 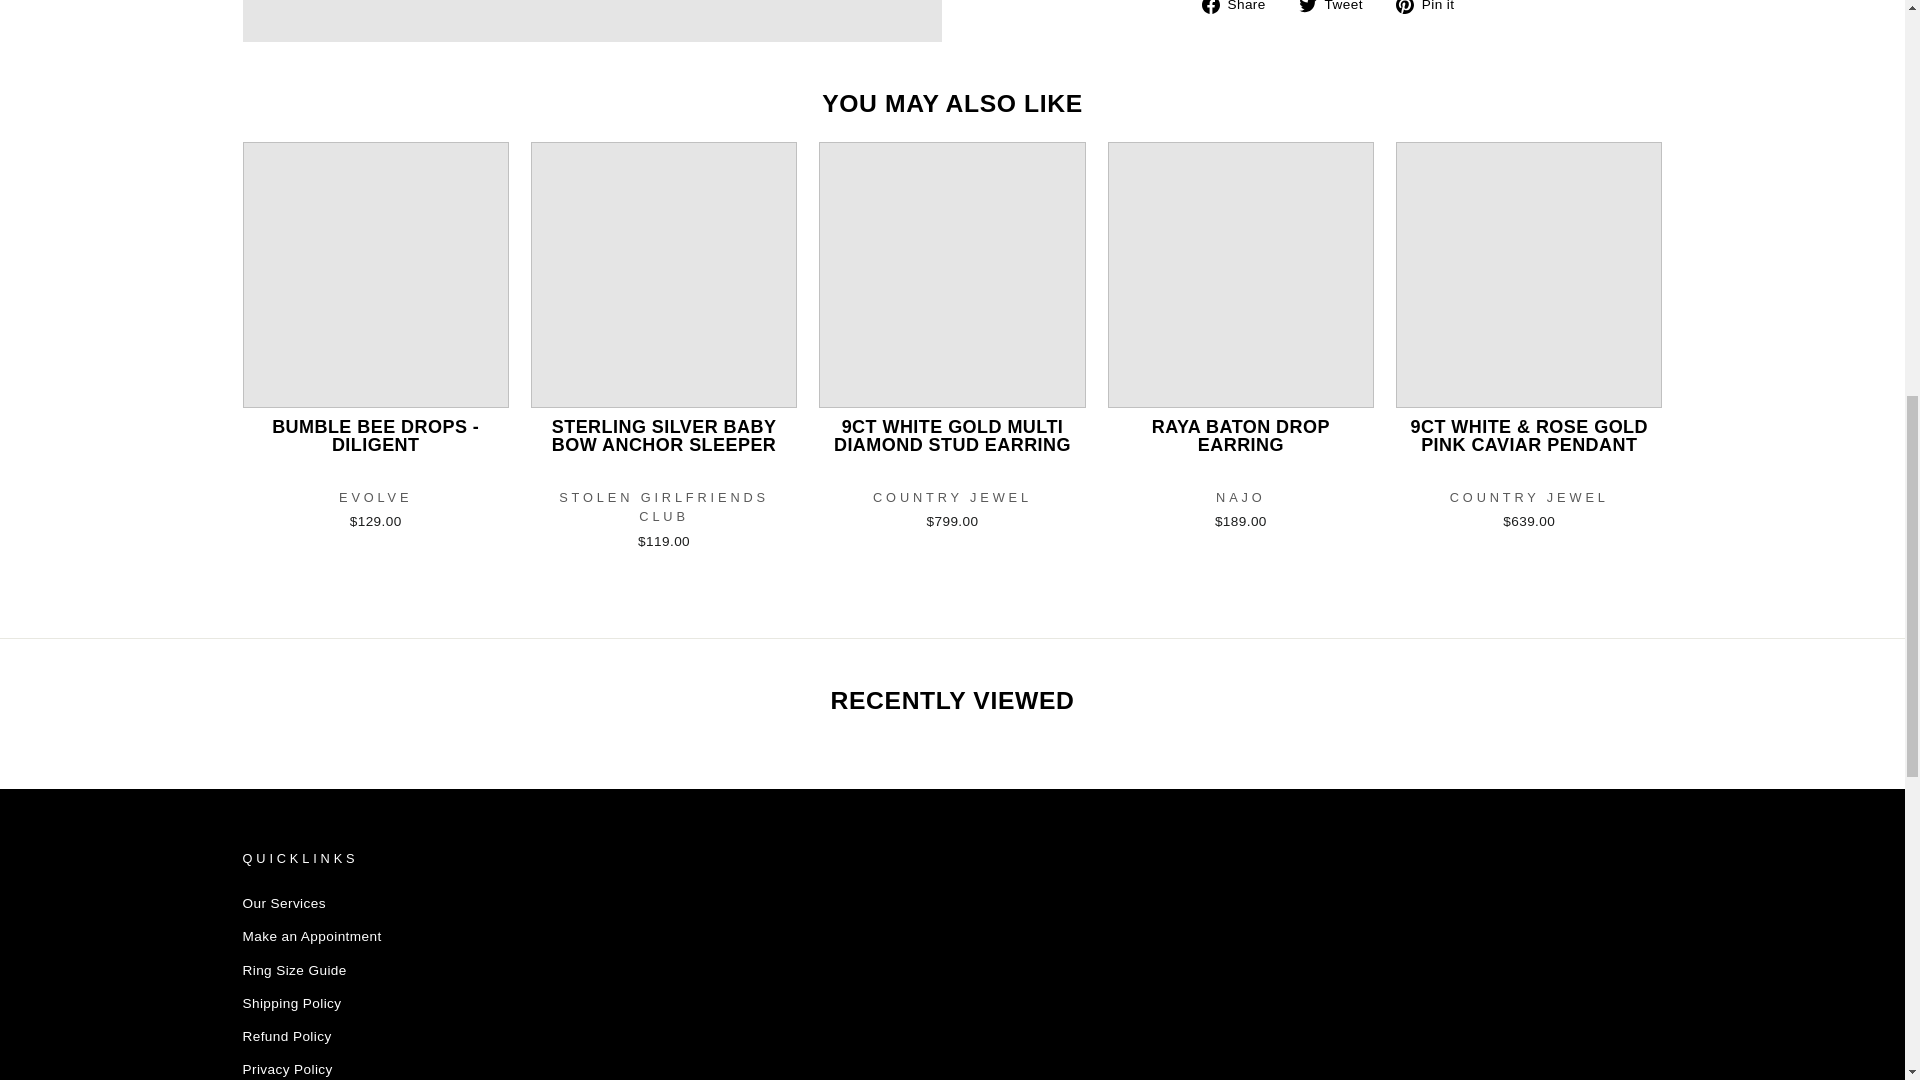 What do you see at coordinates (1432, 9) in the screenshot?
I see `Pin on Pinterest` at bounding box center [1432, 9].